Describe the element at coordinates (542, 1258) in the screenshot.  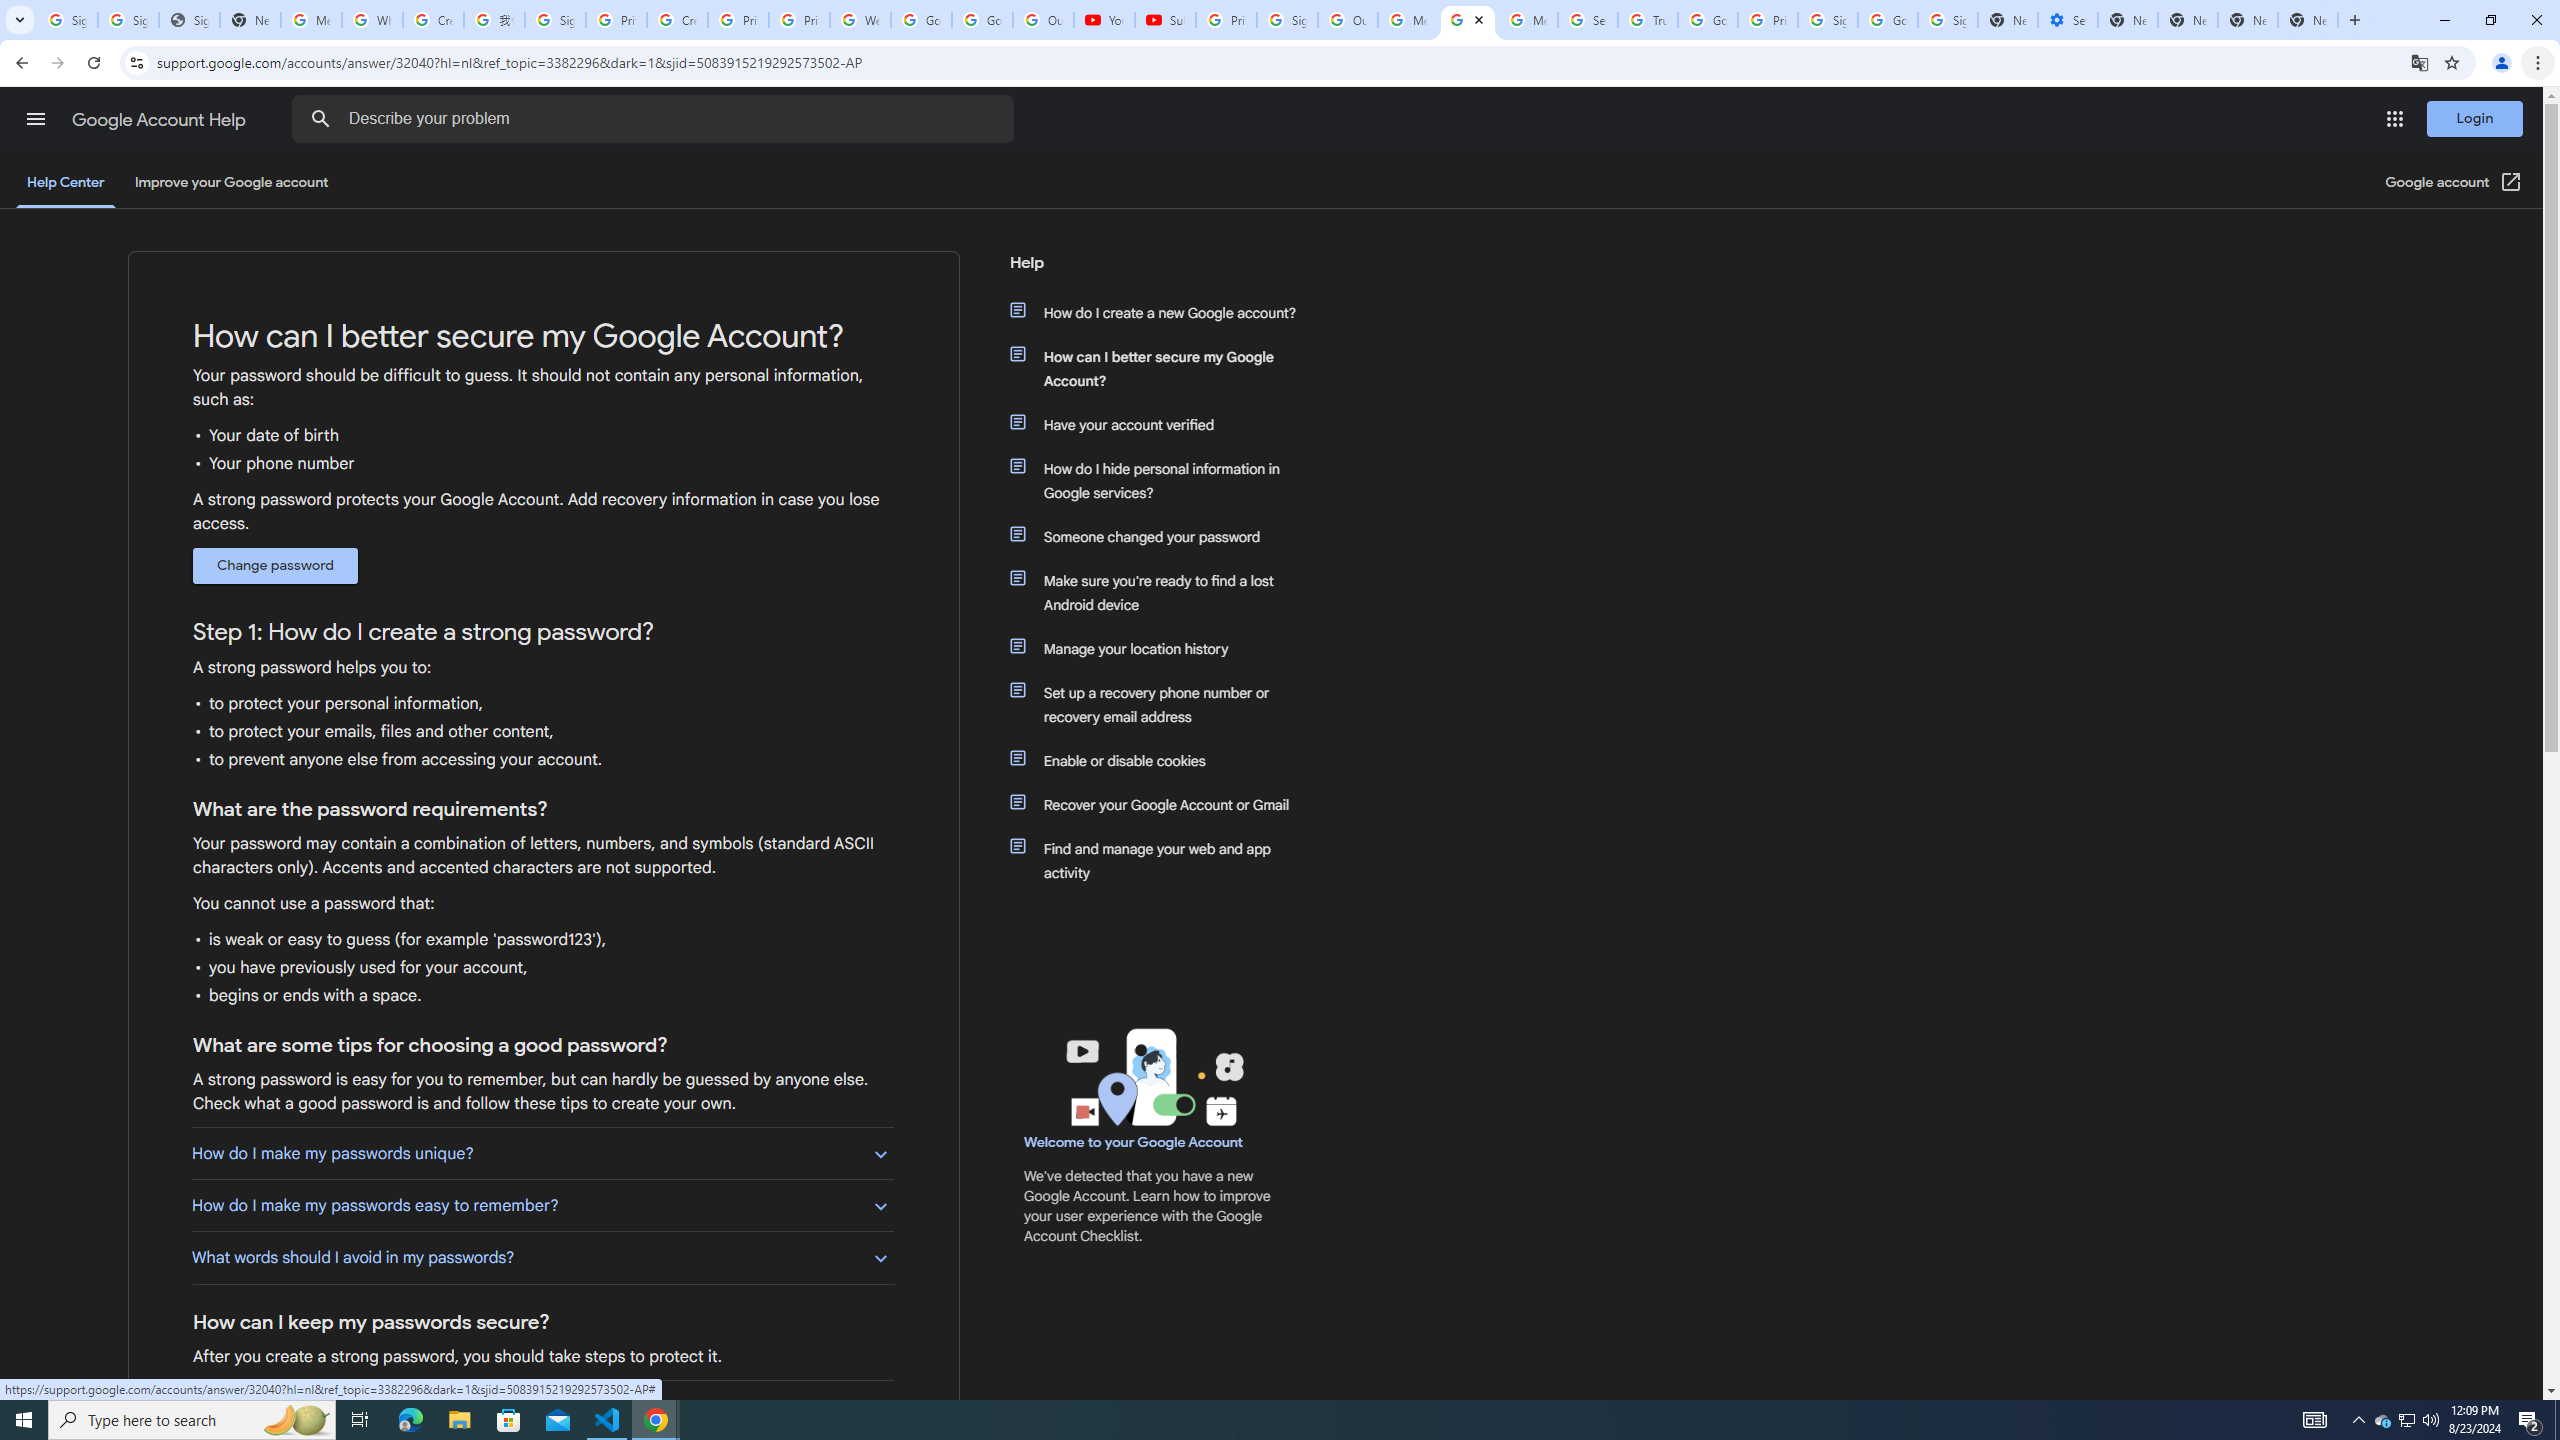
I see `What words should I avoid in my passwords?` at that location.